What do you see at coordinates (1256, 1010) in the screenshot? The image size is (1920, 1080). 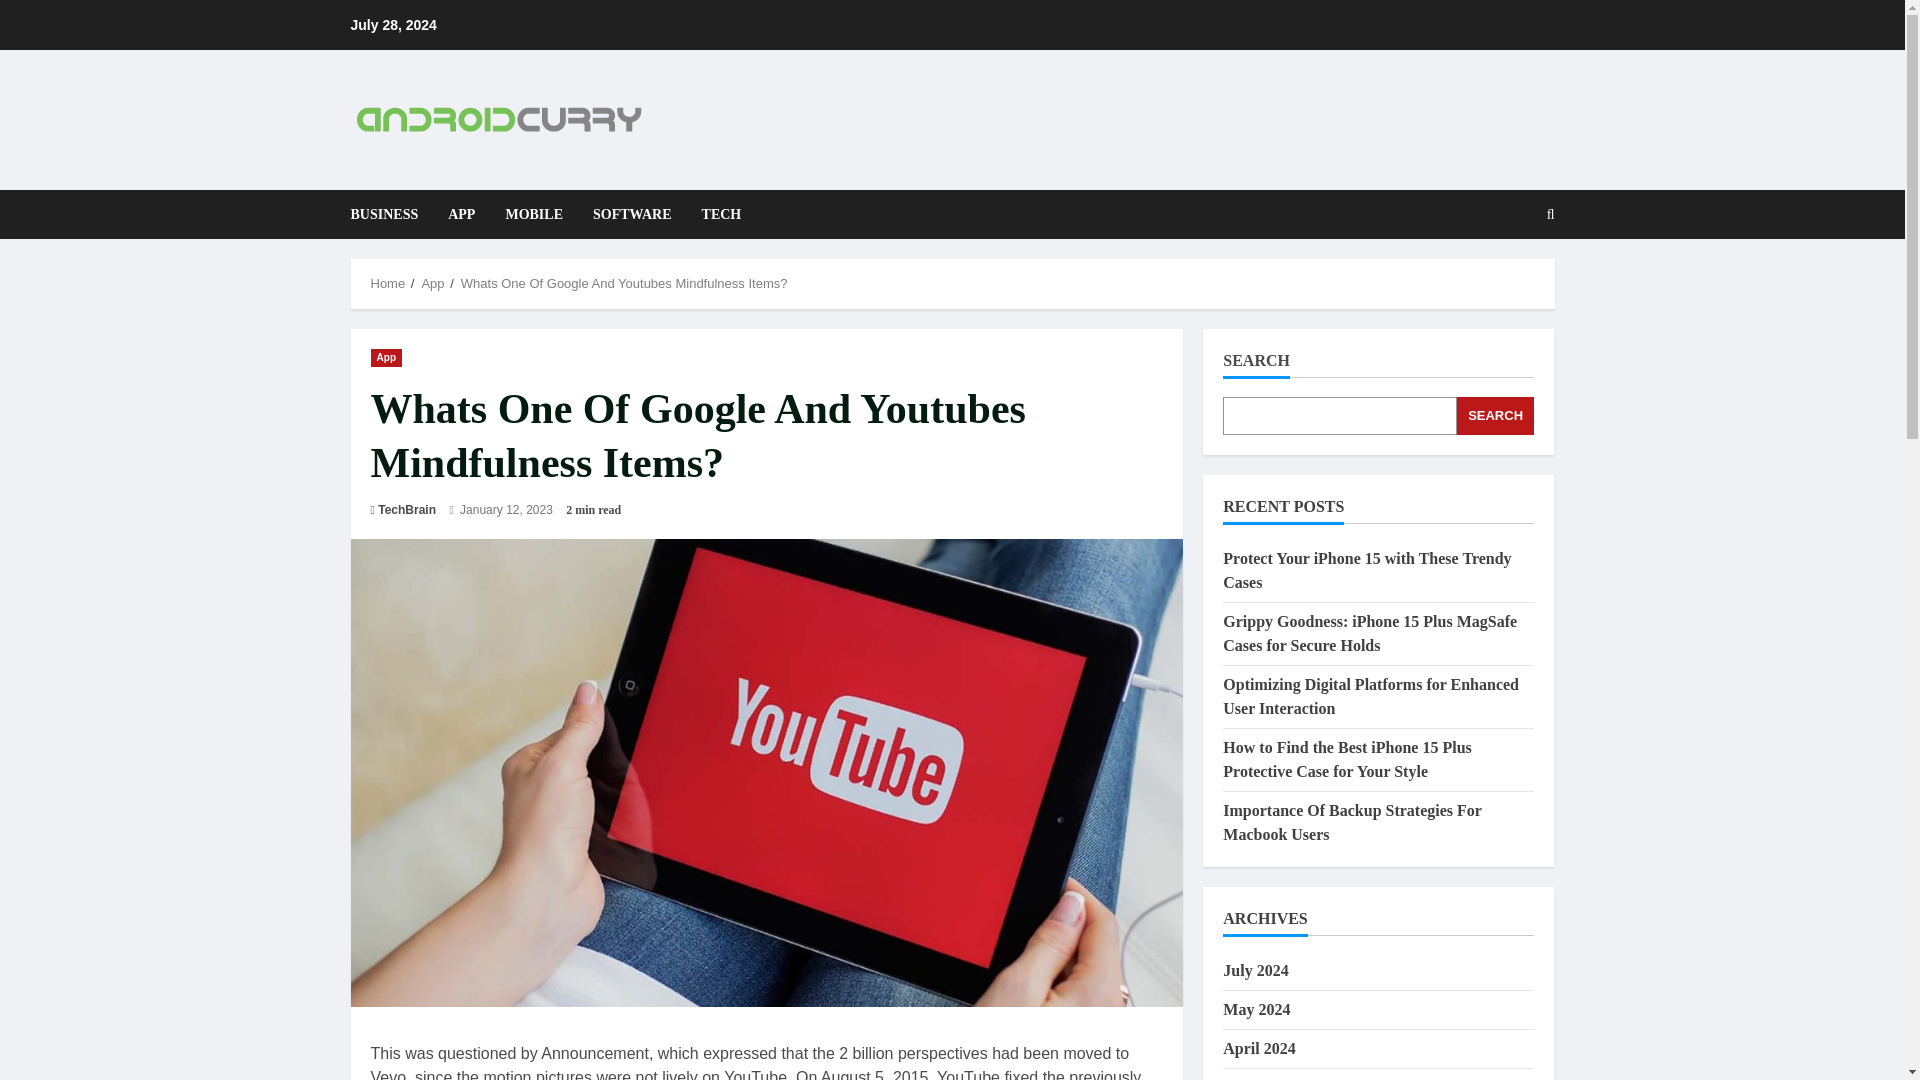 I see `May 2024` at bounding box center [1256, 1010].